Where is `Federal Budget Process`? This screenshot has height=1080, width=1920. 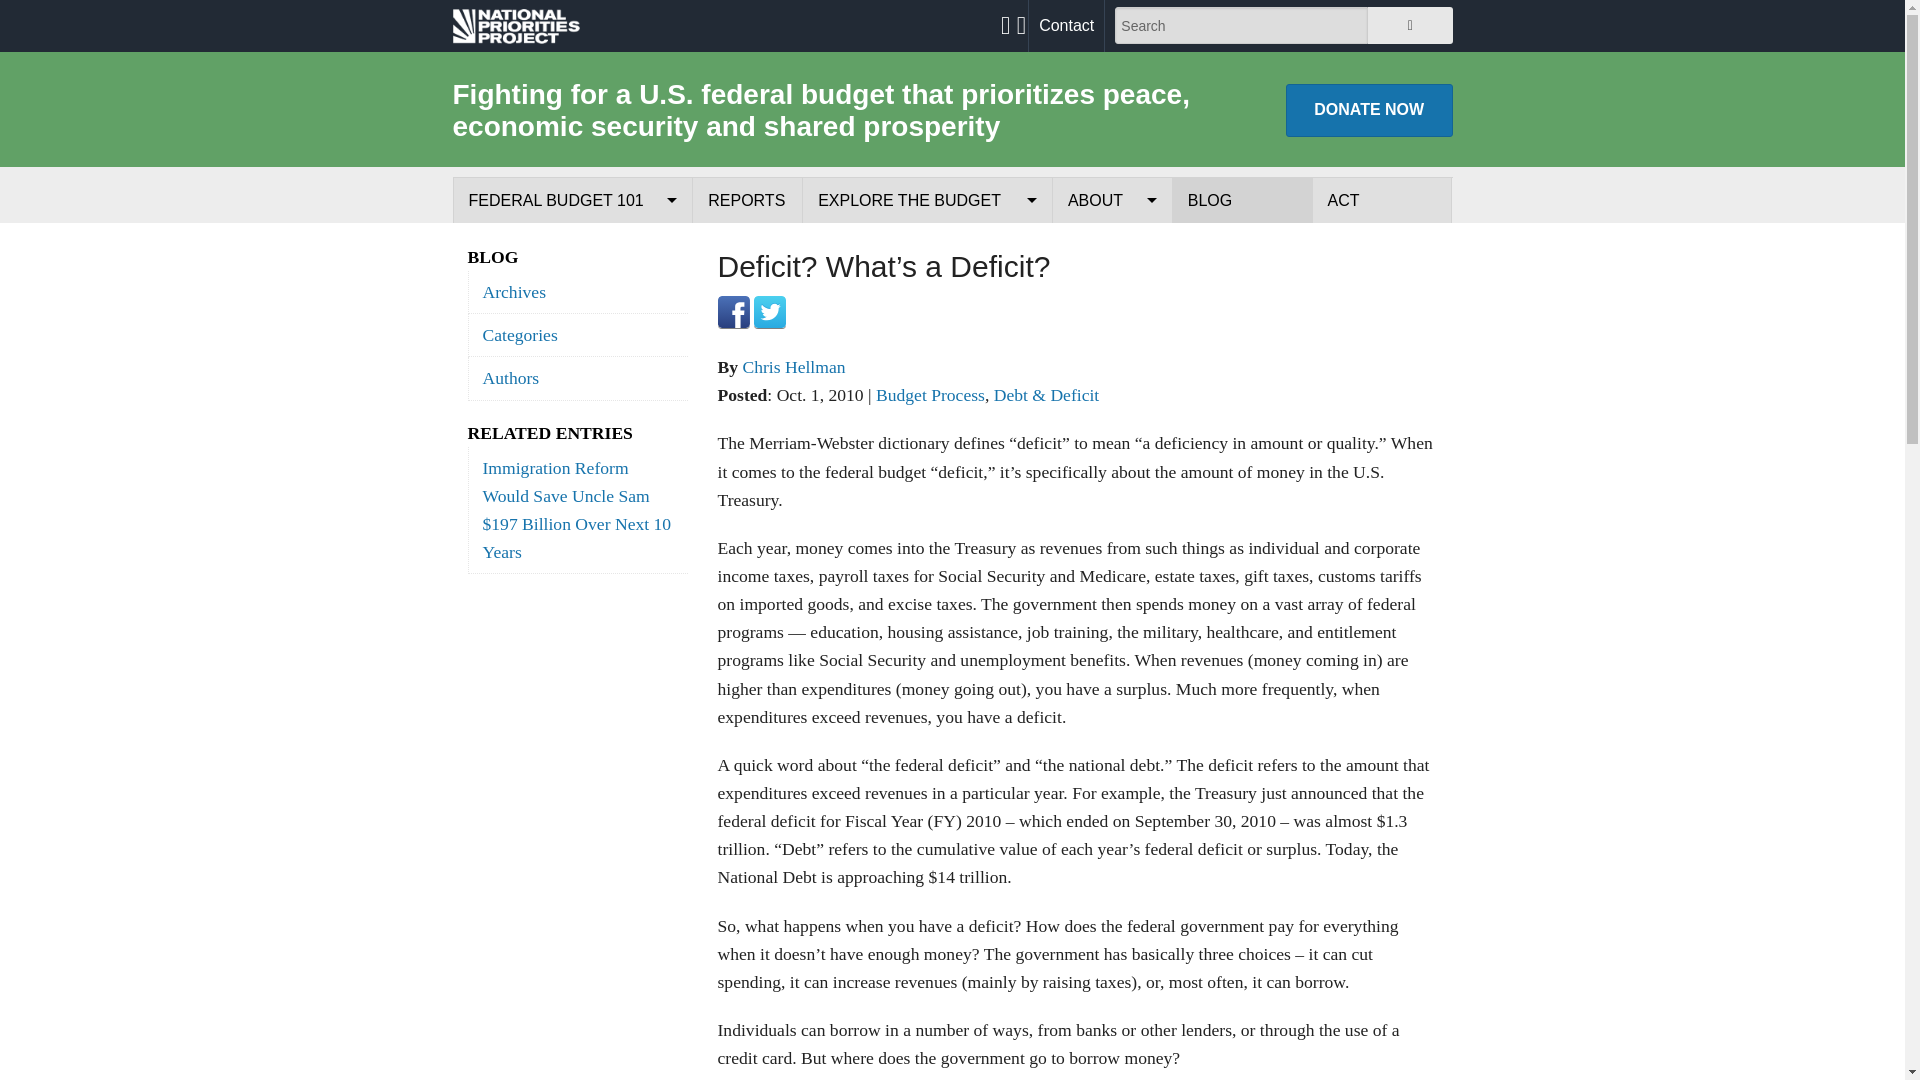 Federal Budget Process is located at coordinates (572, 246).